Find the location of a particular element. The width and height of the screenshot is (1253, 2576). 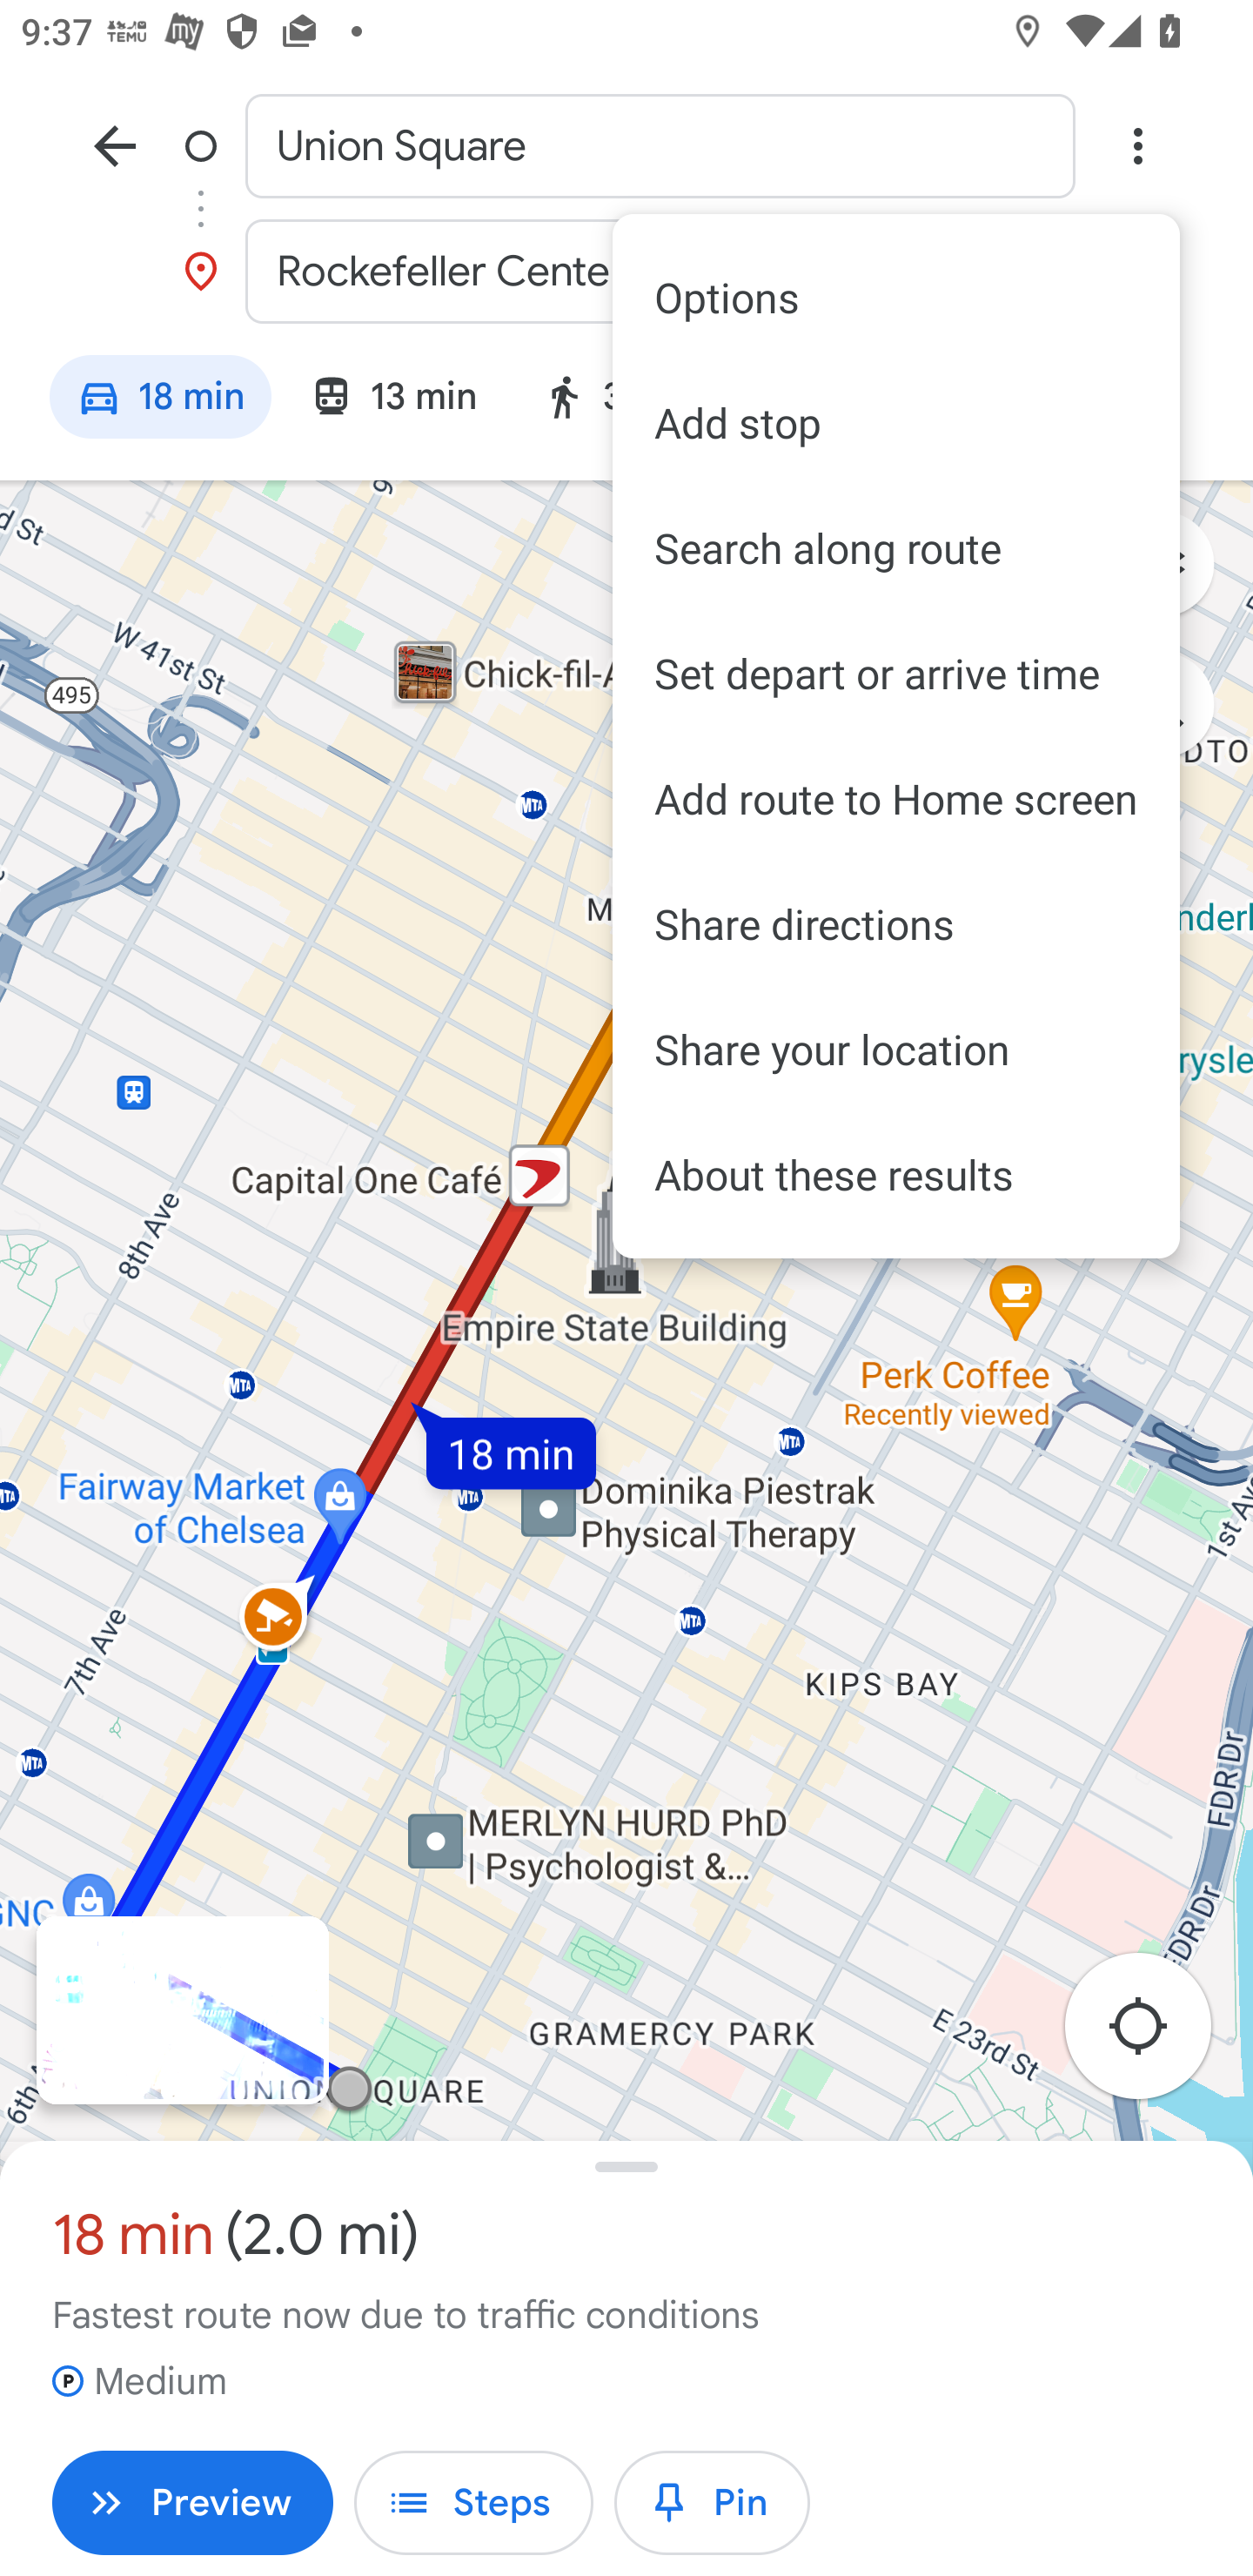

Add route to Home screen is located at coordinates (896, 798).